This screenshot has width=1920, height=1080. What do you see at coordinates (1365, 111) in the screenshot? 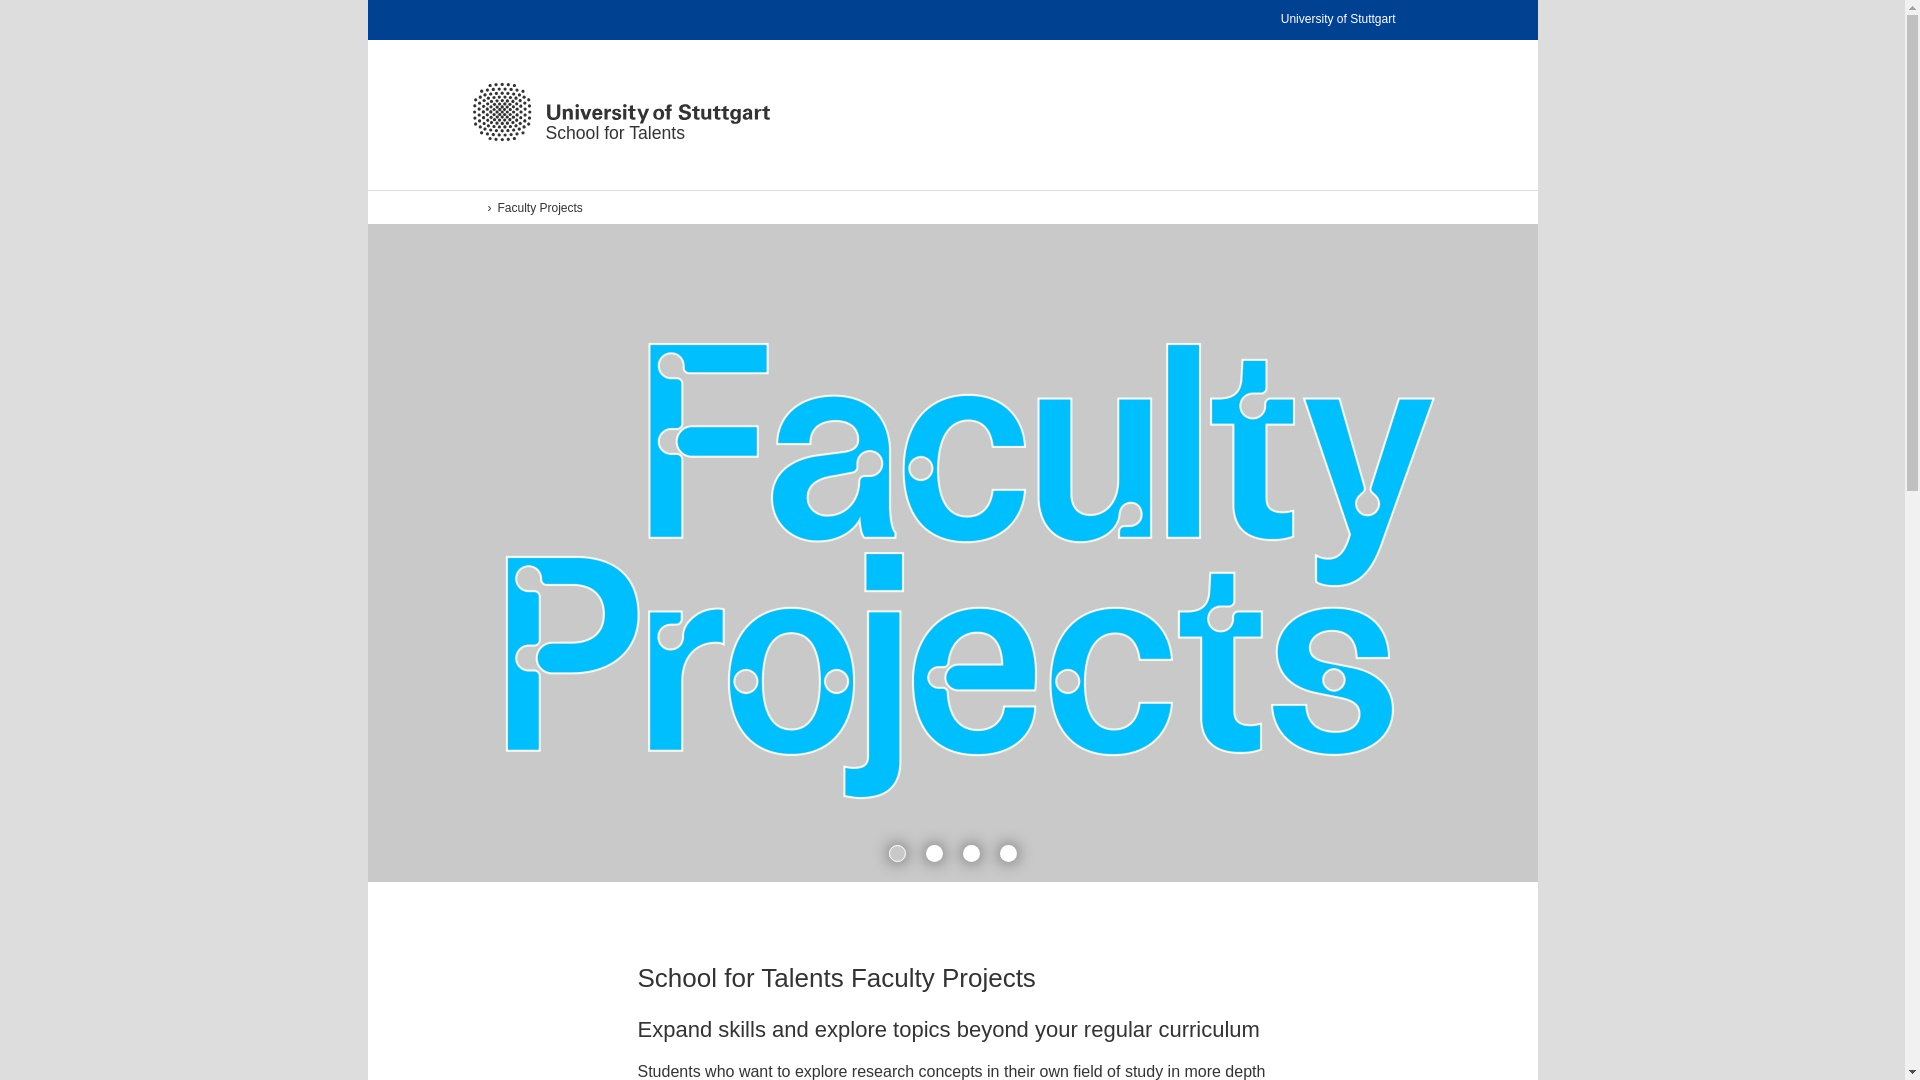
I see `Main navigation` at bounding box center [1365, 111].